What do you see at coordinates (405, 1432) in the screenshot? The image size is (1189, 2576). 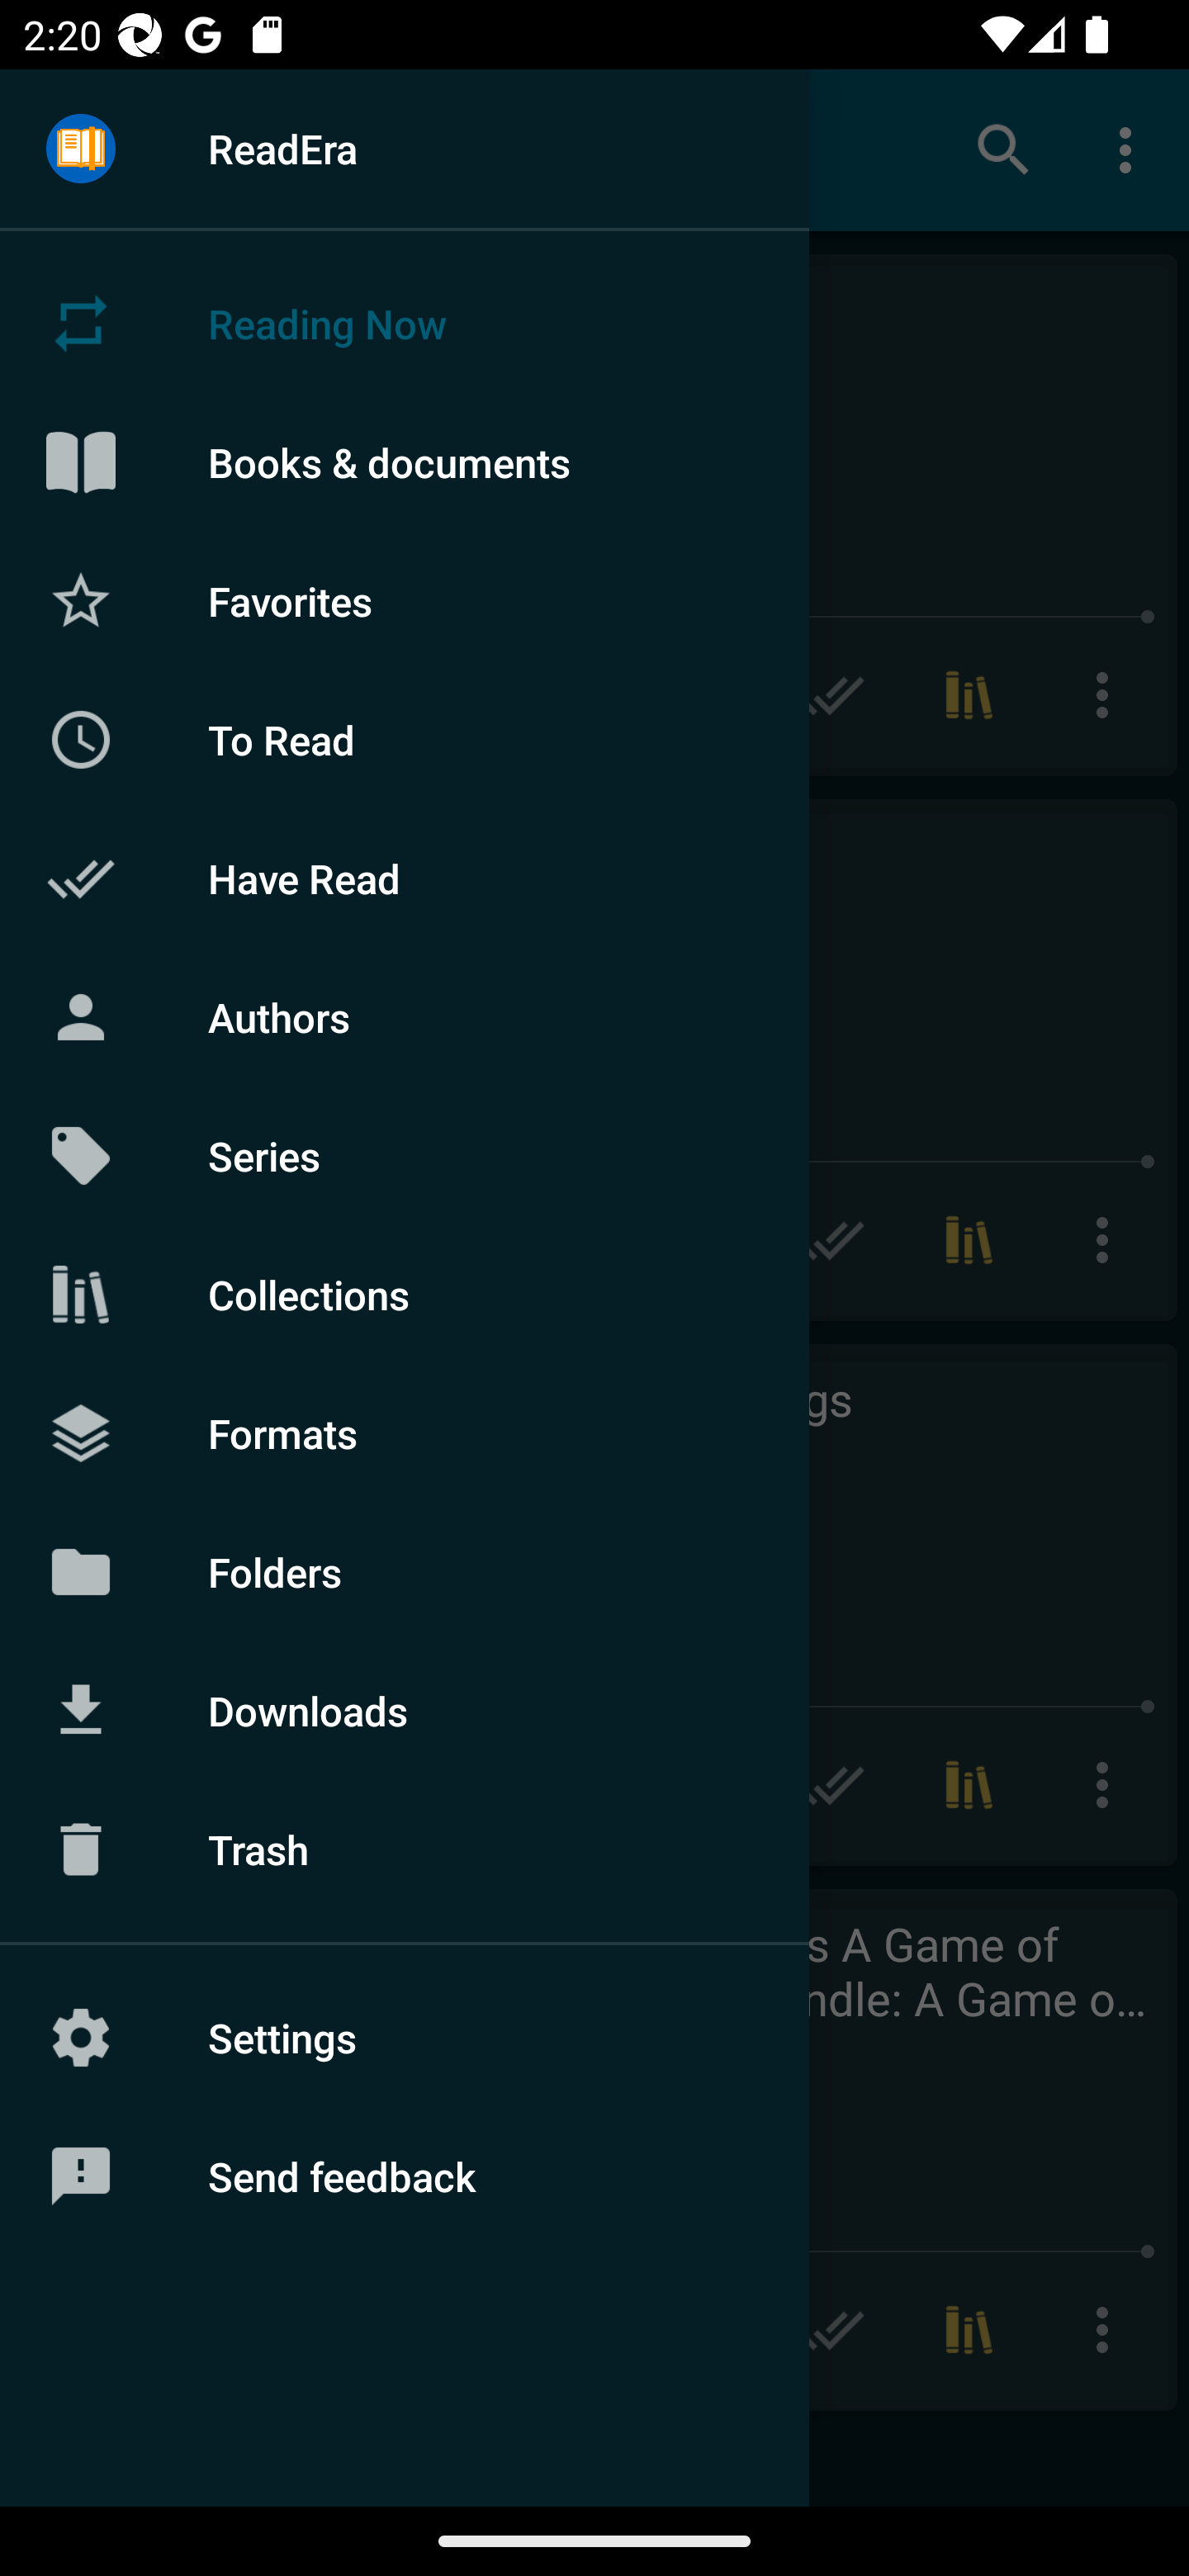 I see `Formats` at bounding box center [405, 1432].